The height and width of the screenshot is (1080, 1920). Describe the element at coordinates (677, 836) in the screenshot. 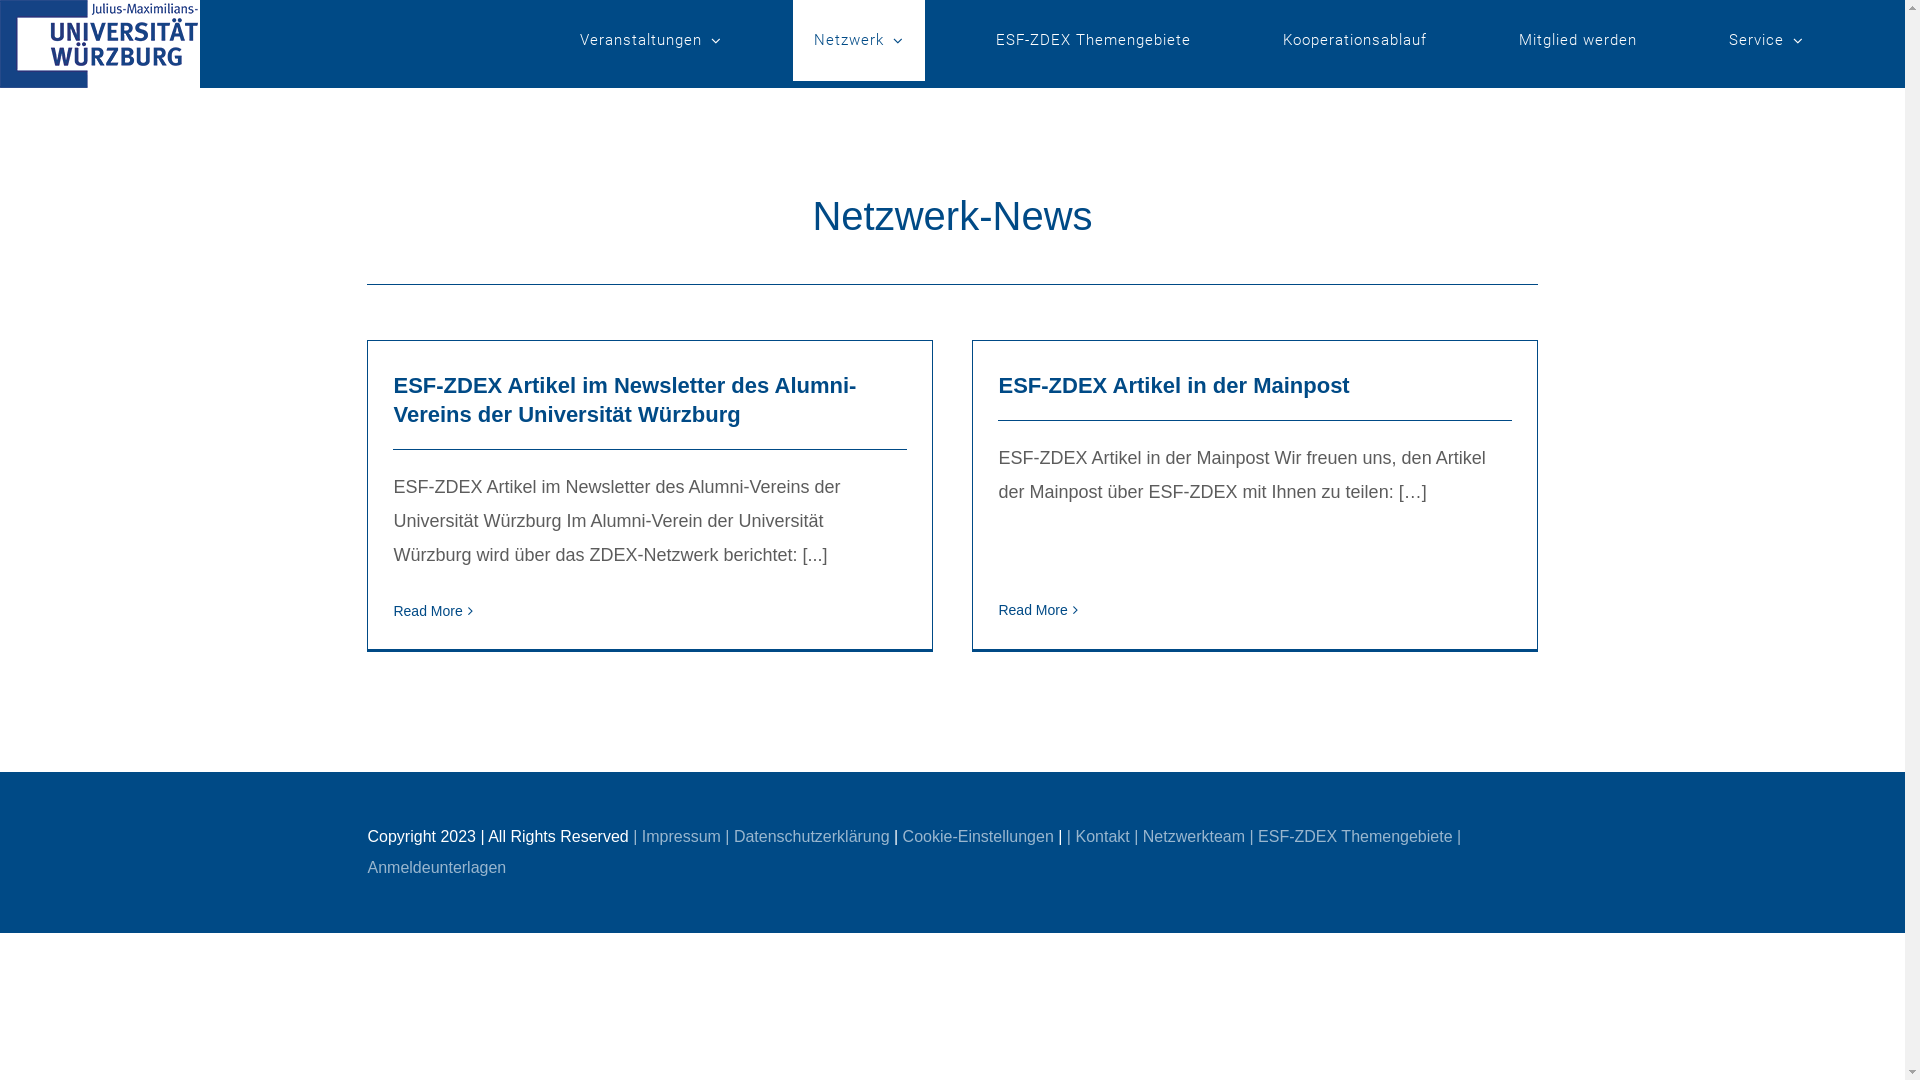

I see `| Impressum` at that location.